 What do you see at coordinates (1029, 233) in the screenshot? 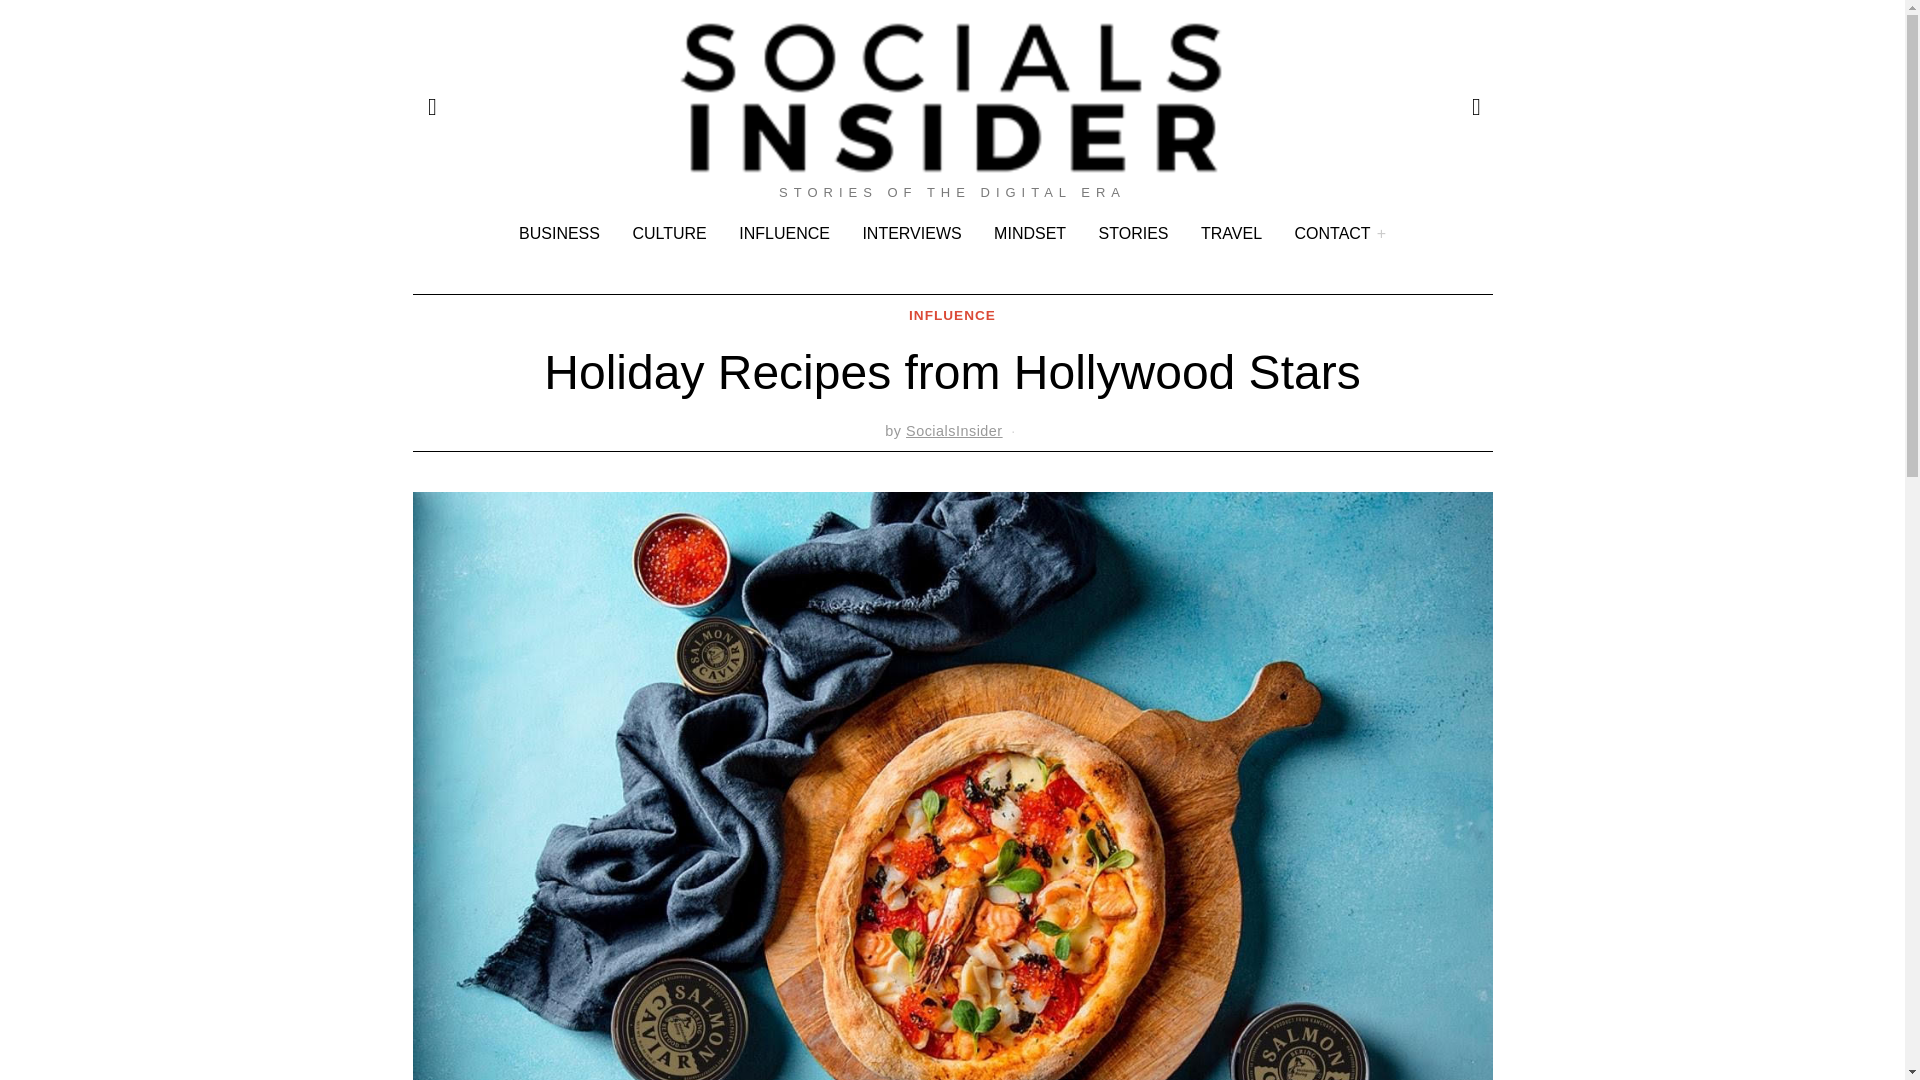
I see `MINDSET` at bounding box center [1029, 233].